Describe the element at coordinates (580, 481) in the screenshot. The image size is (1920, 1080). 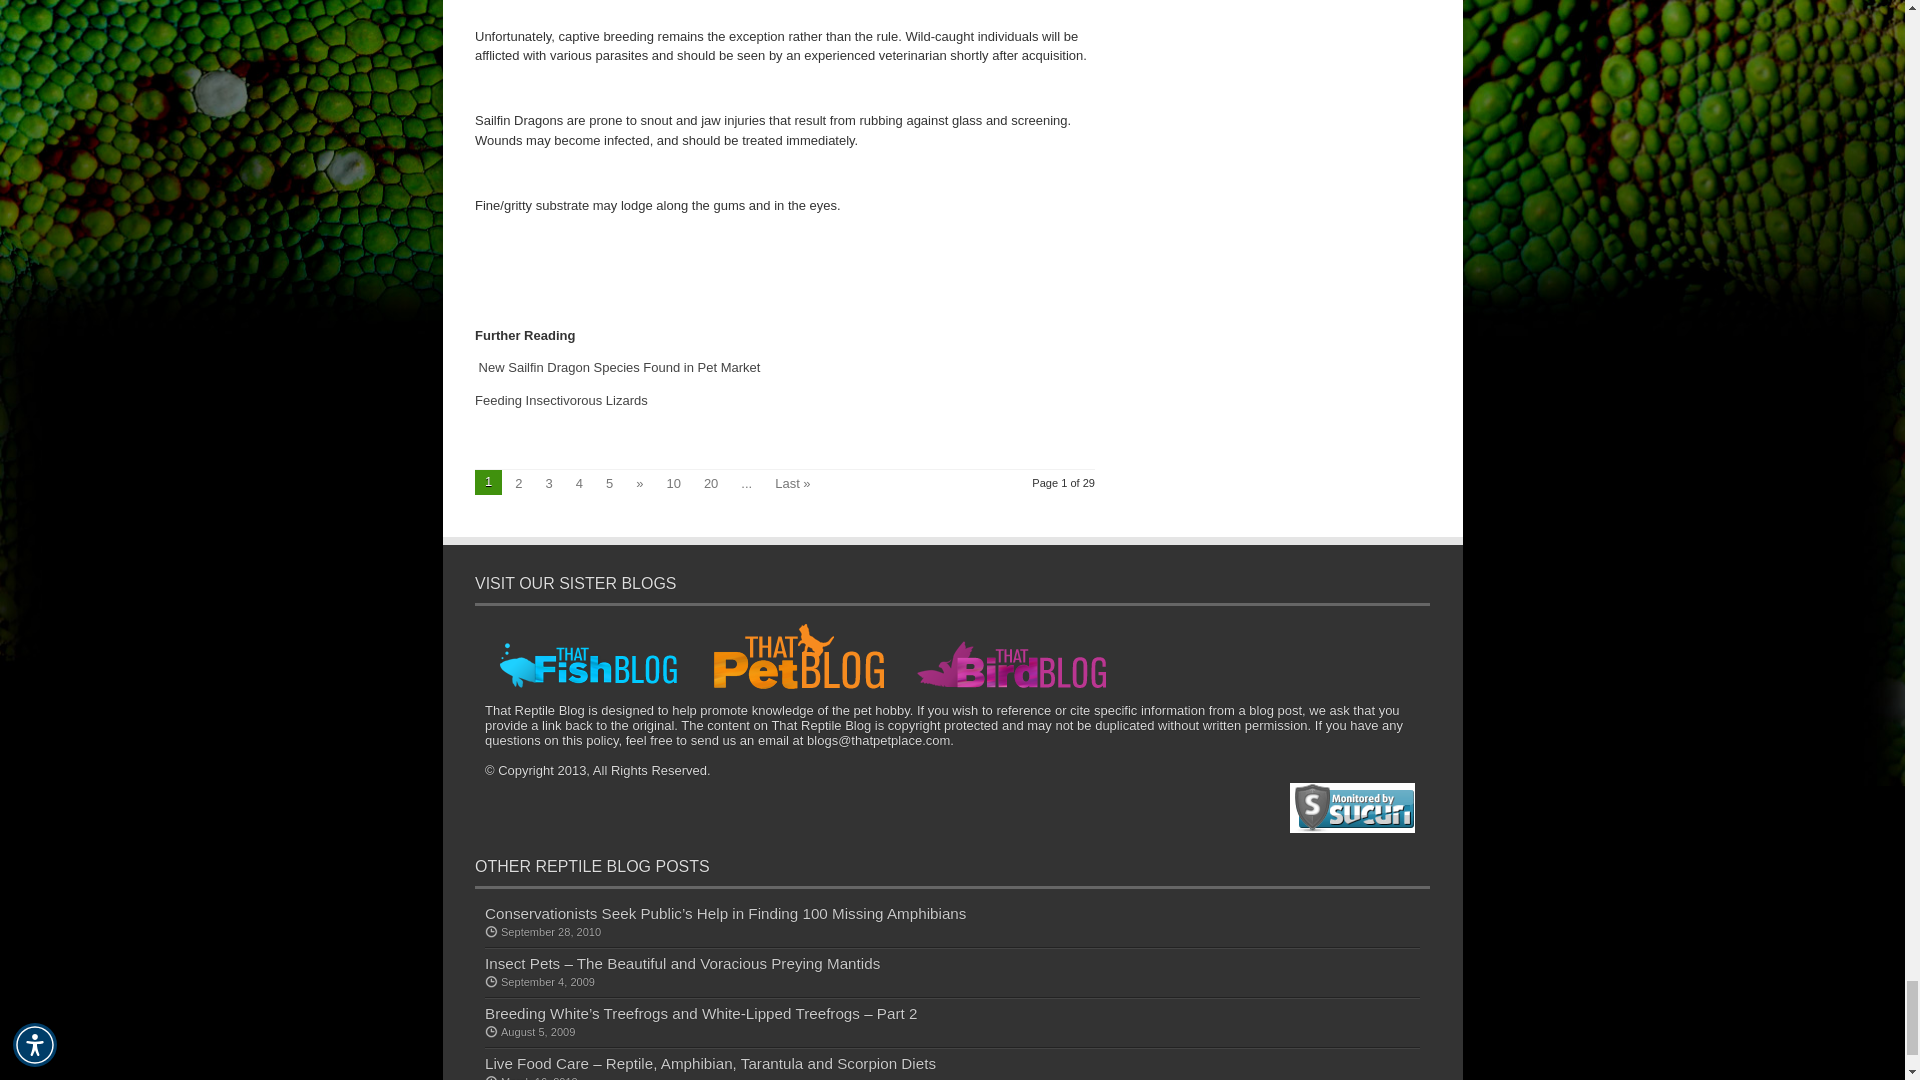
I see `4` at that location.